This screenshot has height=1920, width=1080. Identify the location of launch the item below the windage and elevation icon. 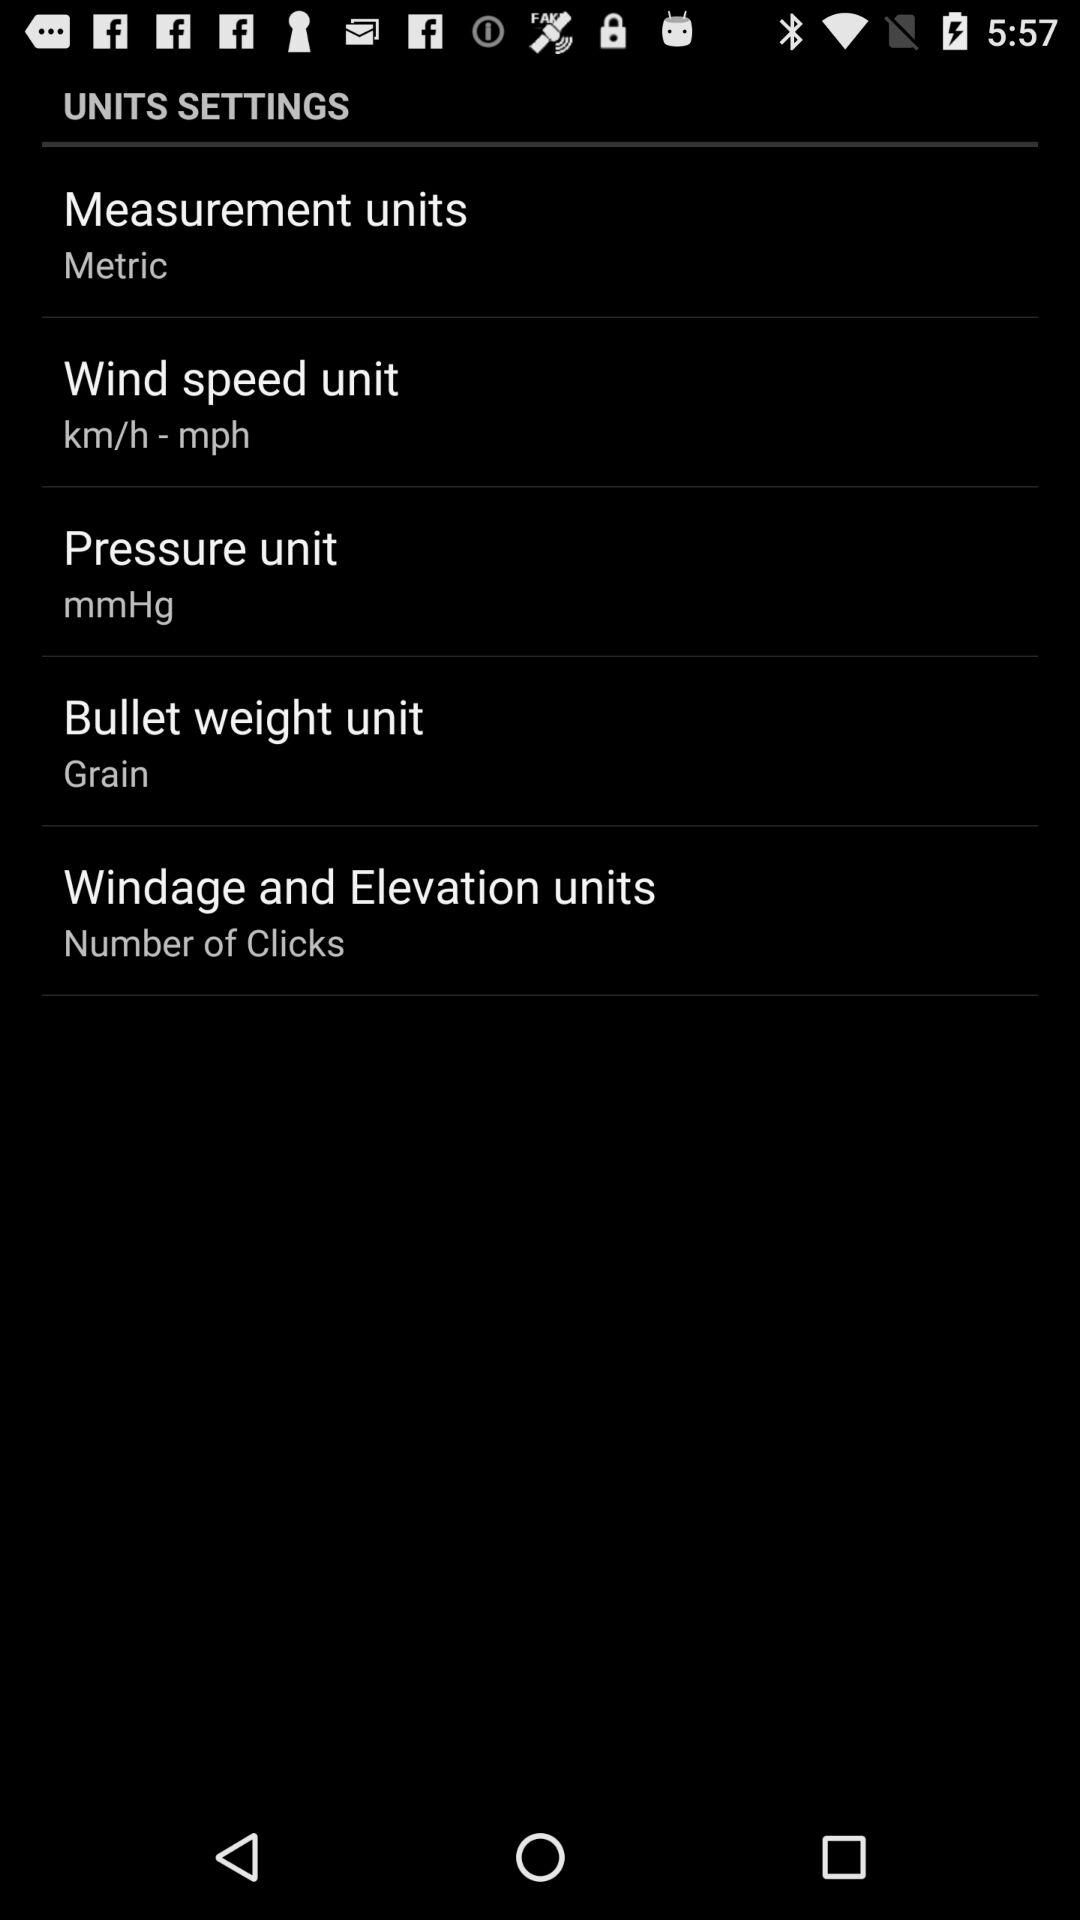
(204, 942).